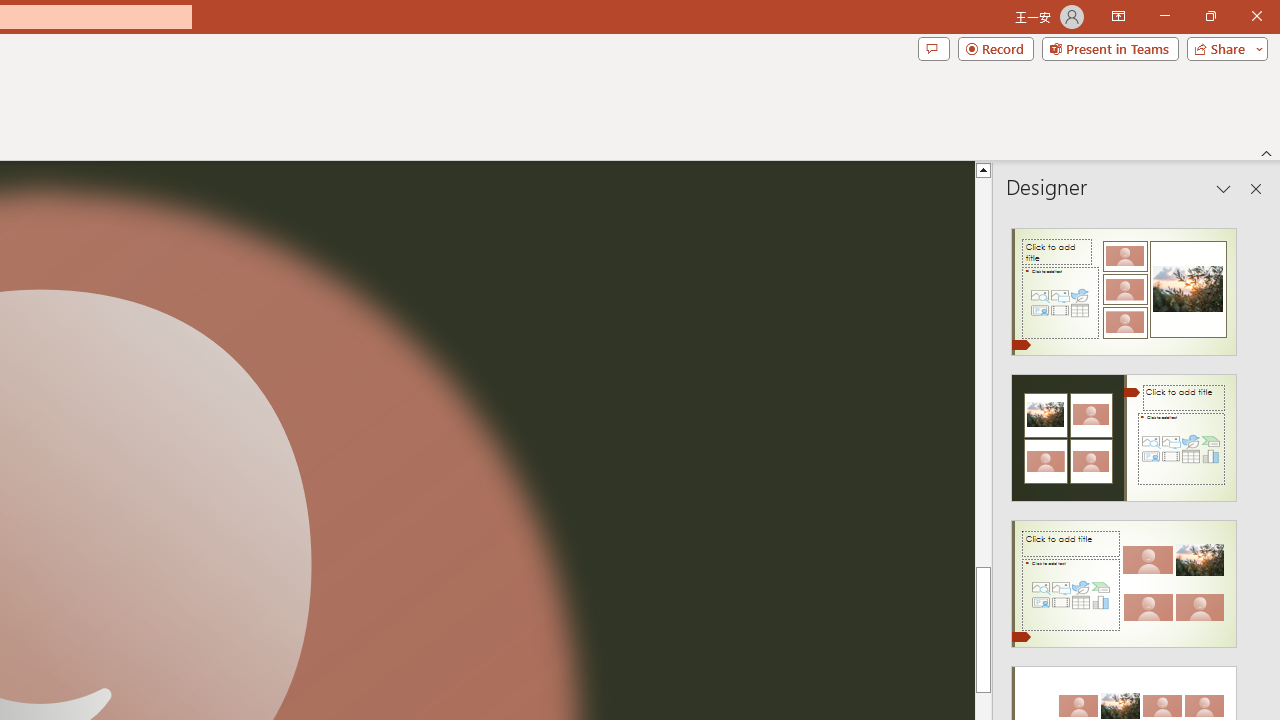  I want to click on Design Idea, so click(1124, 577).